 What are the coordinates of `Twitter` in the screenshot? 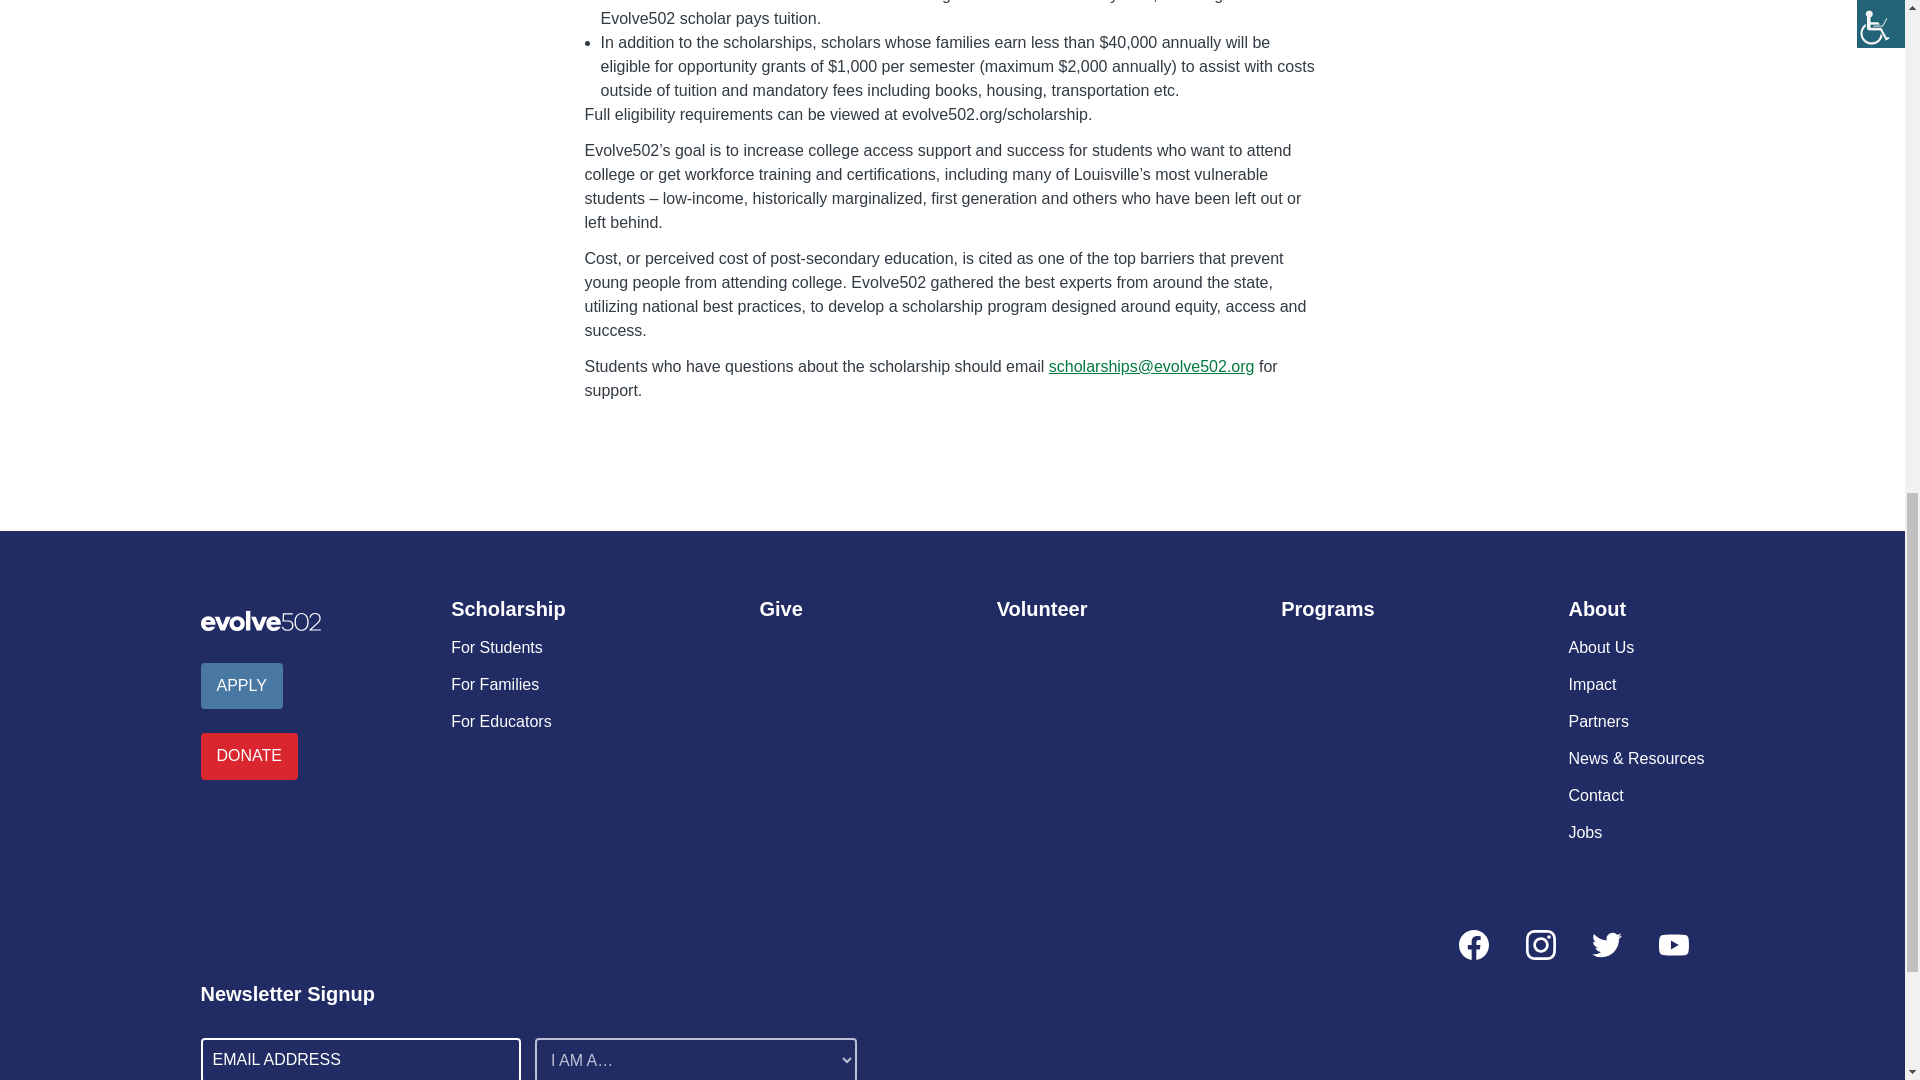 It's located at (1606, 944).